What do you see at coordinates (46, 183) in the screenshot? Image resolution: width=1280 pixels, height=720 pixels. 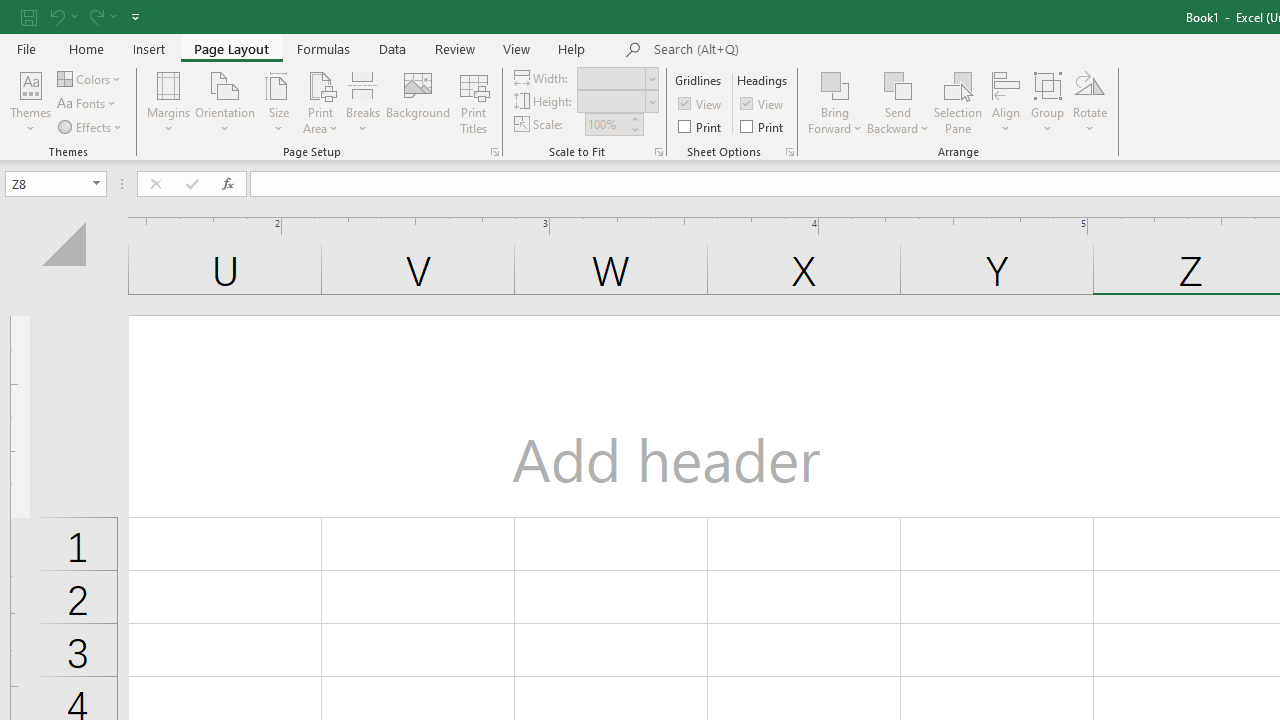 I see `Name Box` at bounding box center [46, 183].